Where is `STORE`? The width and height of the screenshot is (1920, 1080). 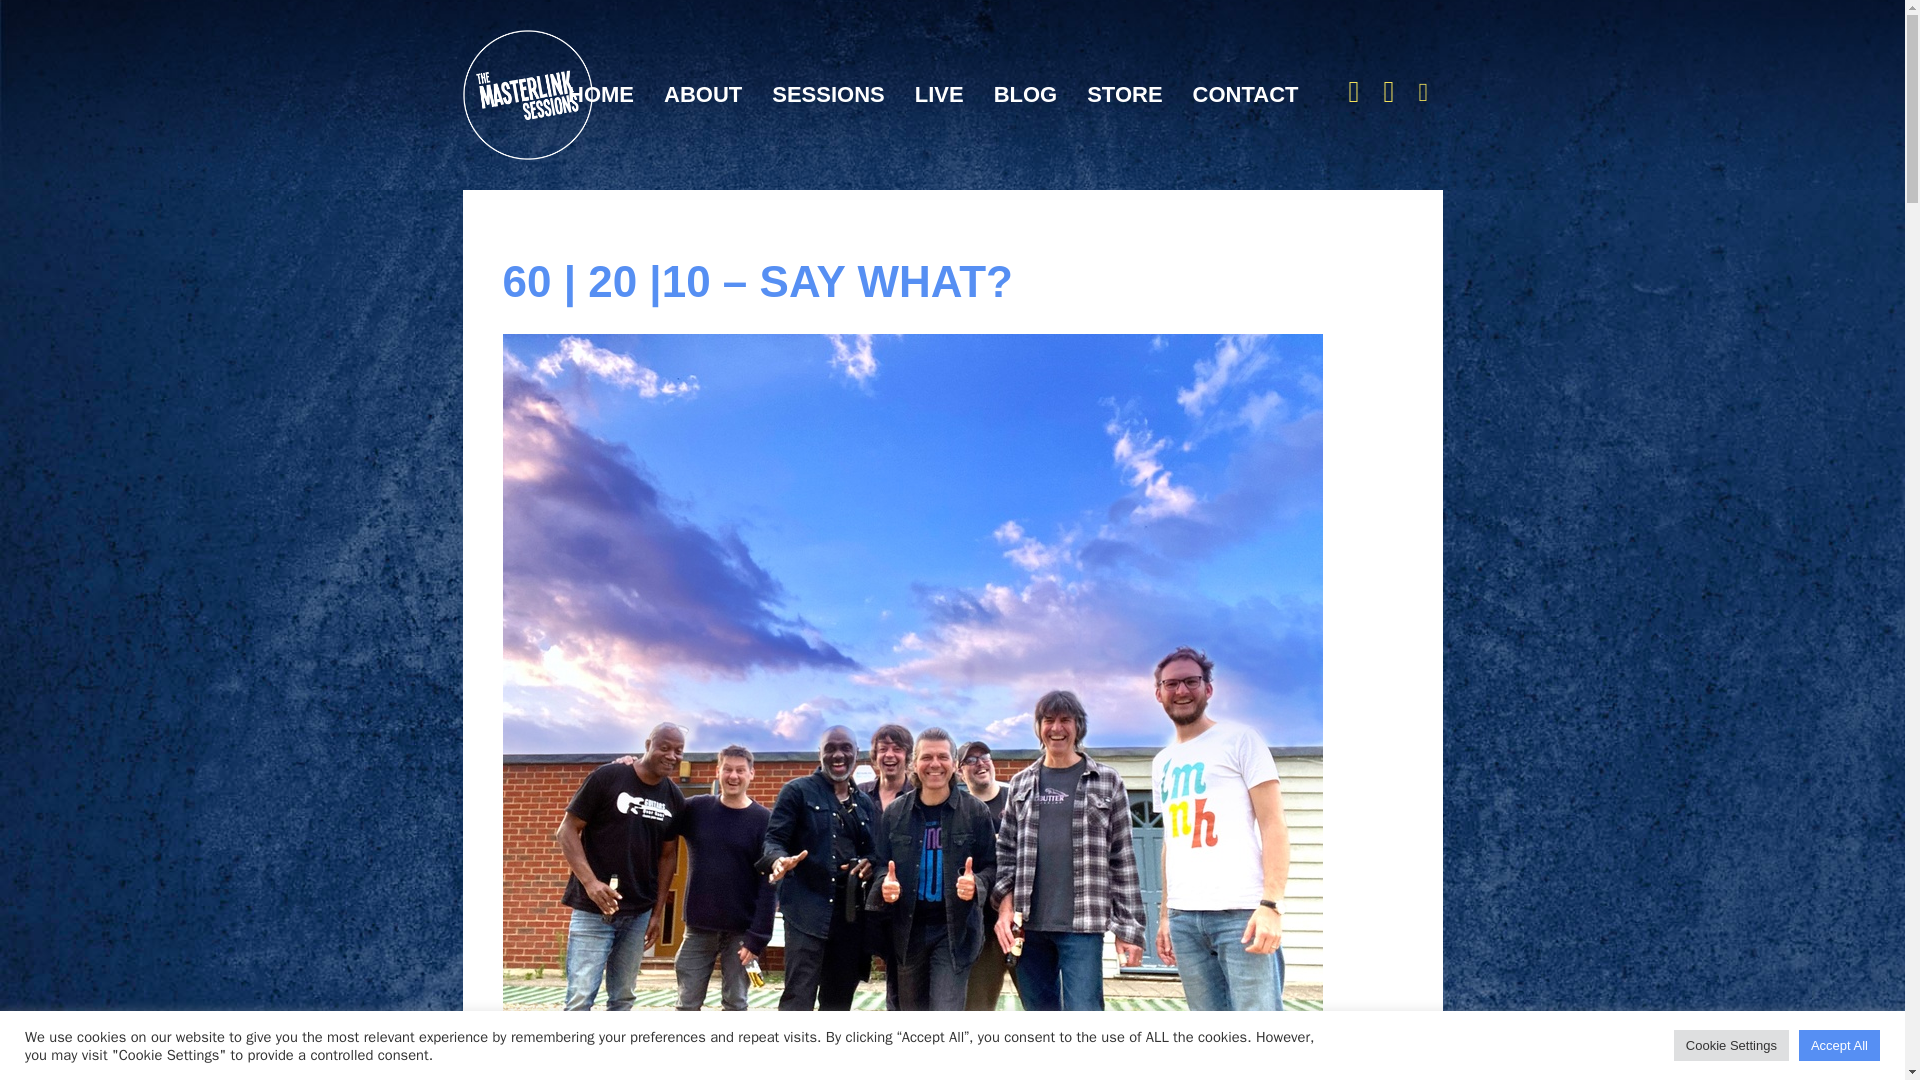
STORE is located at coordinates (1124, 94).